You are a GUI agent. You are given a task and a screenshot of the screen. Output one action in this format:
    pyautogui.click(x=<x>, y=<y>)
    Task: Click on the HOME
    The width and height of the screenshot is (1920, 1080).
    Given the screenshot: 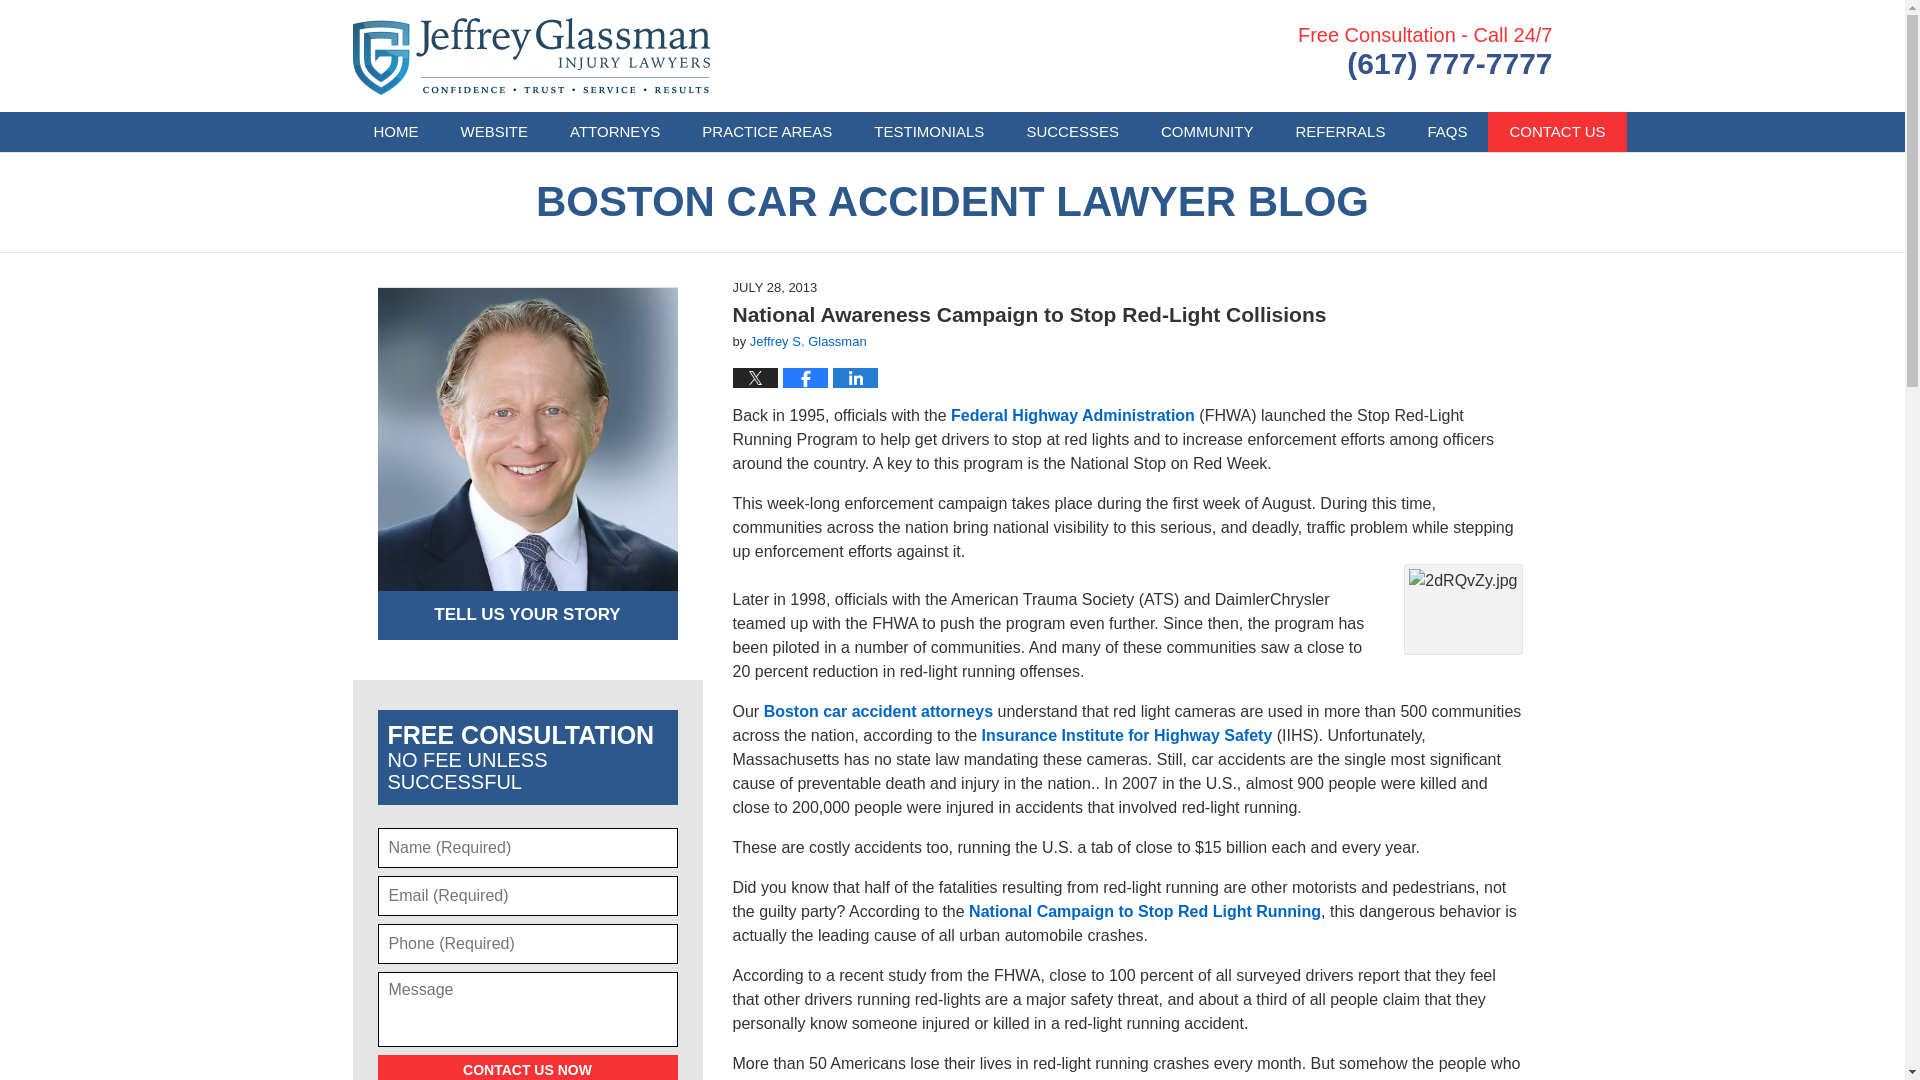 What is the action you would take?
    pyautogui.click(x=395, y=132)
    